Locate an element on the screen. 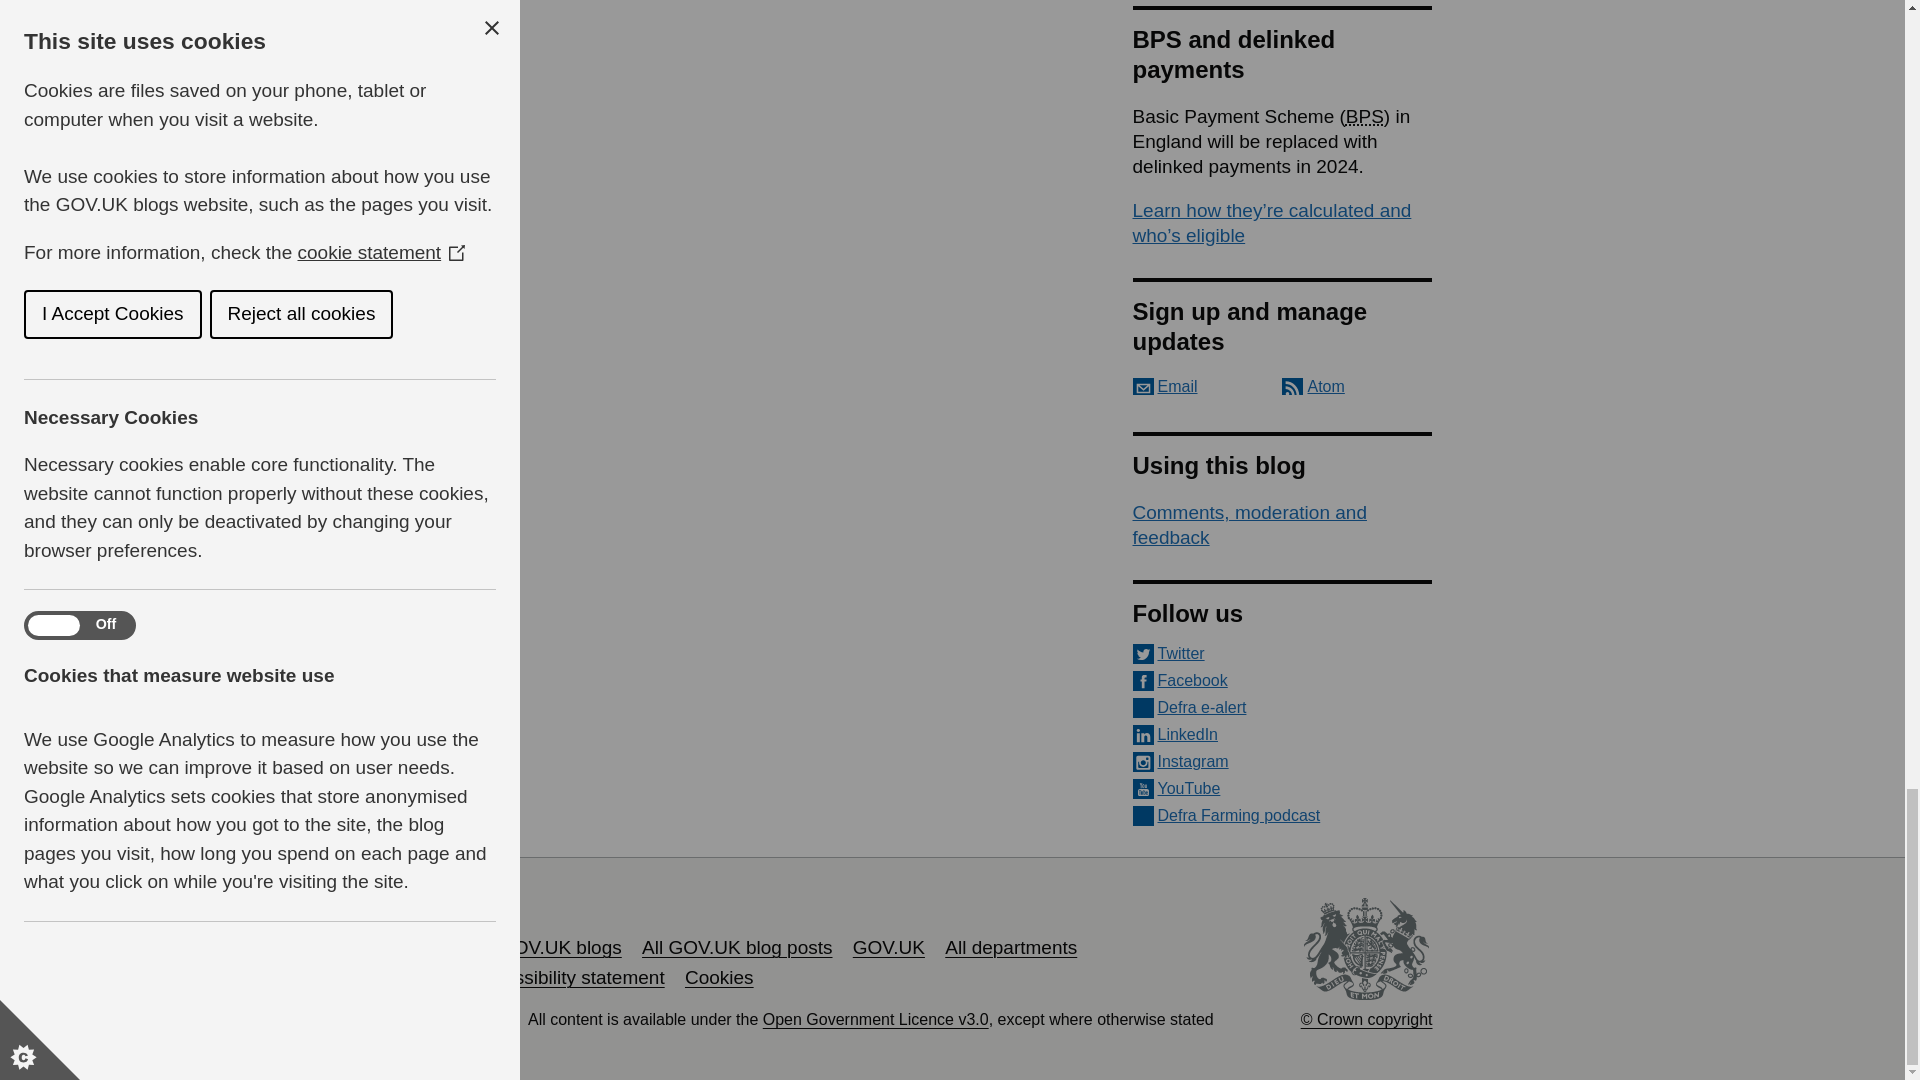 The image size is (1920, 1080). LinkedIn is located at coordinates (1282, 734).